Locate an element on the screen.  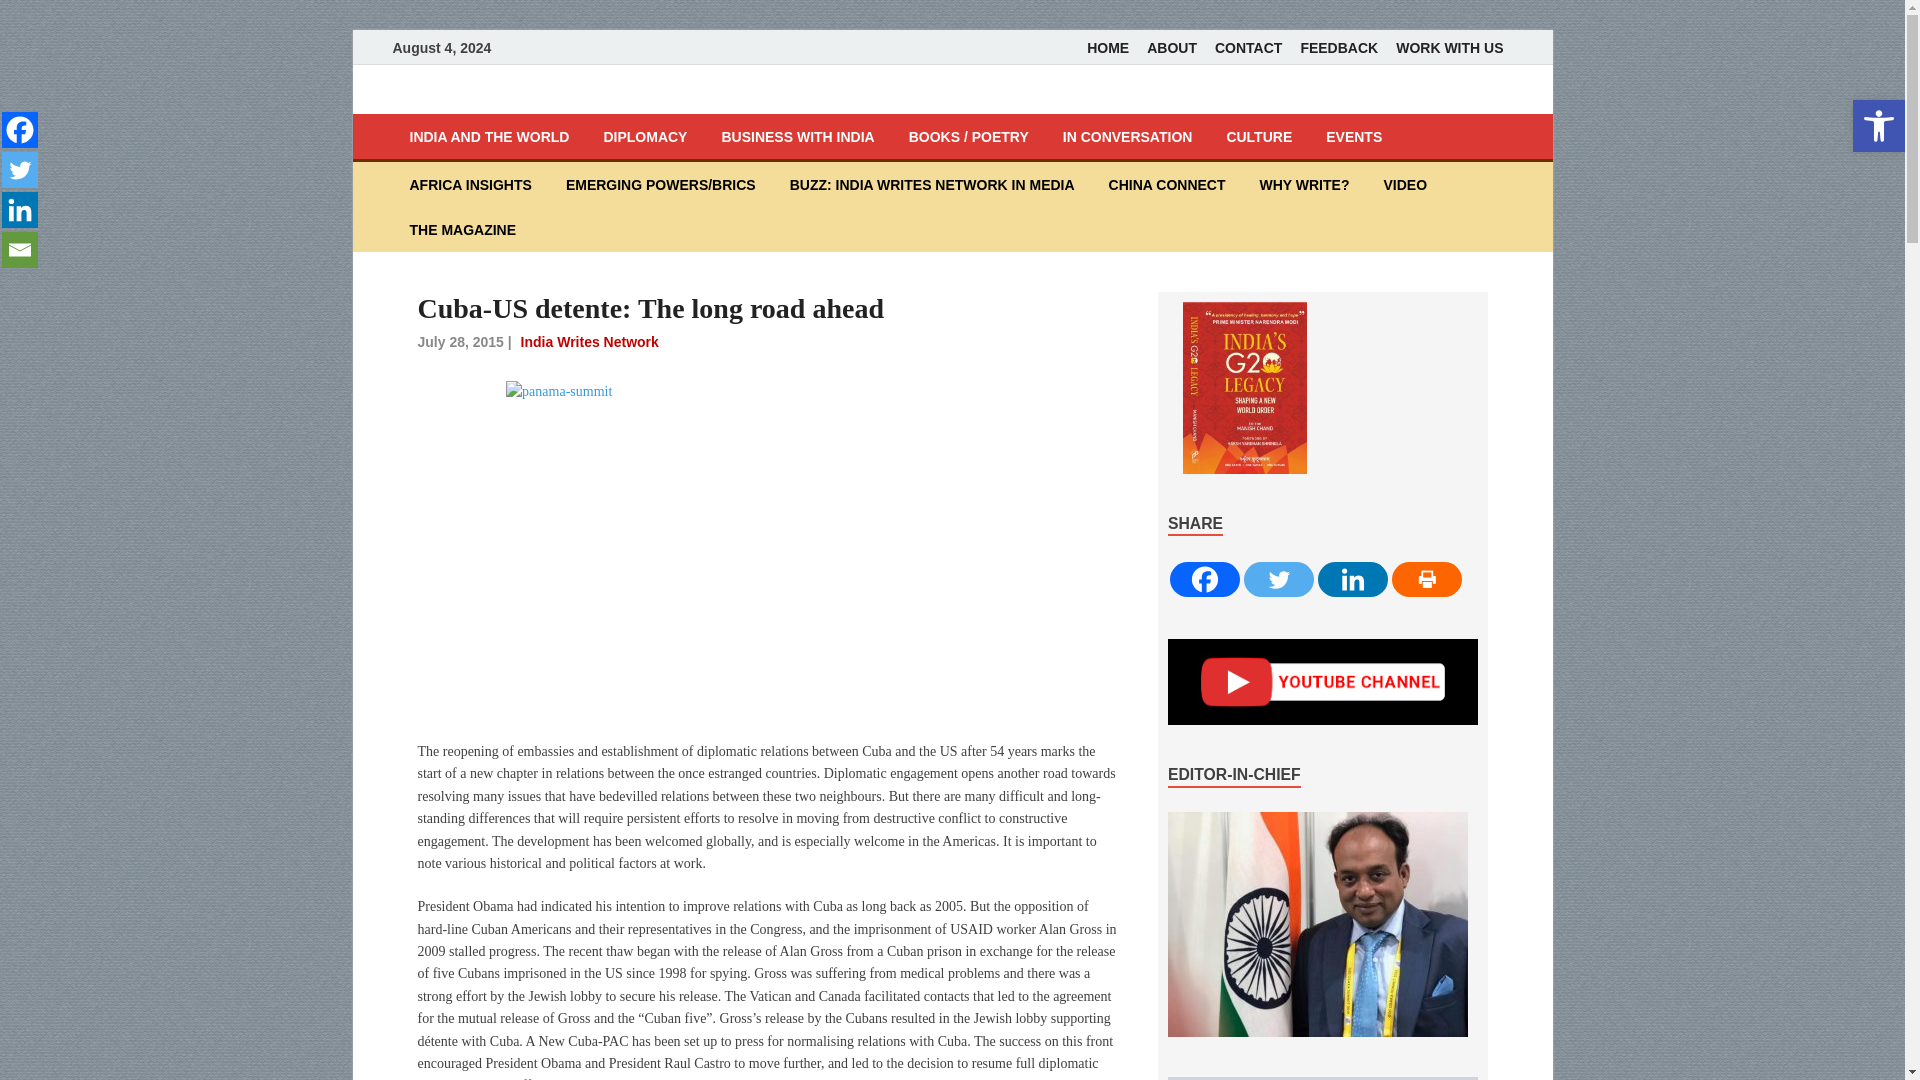
BUSINESS WITH INDIA is located at coordinates (797, 136).